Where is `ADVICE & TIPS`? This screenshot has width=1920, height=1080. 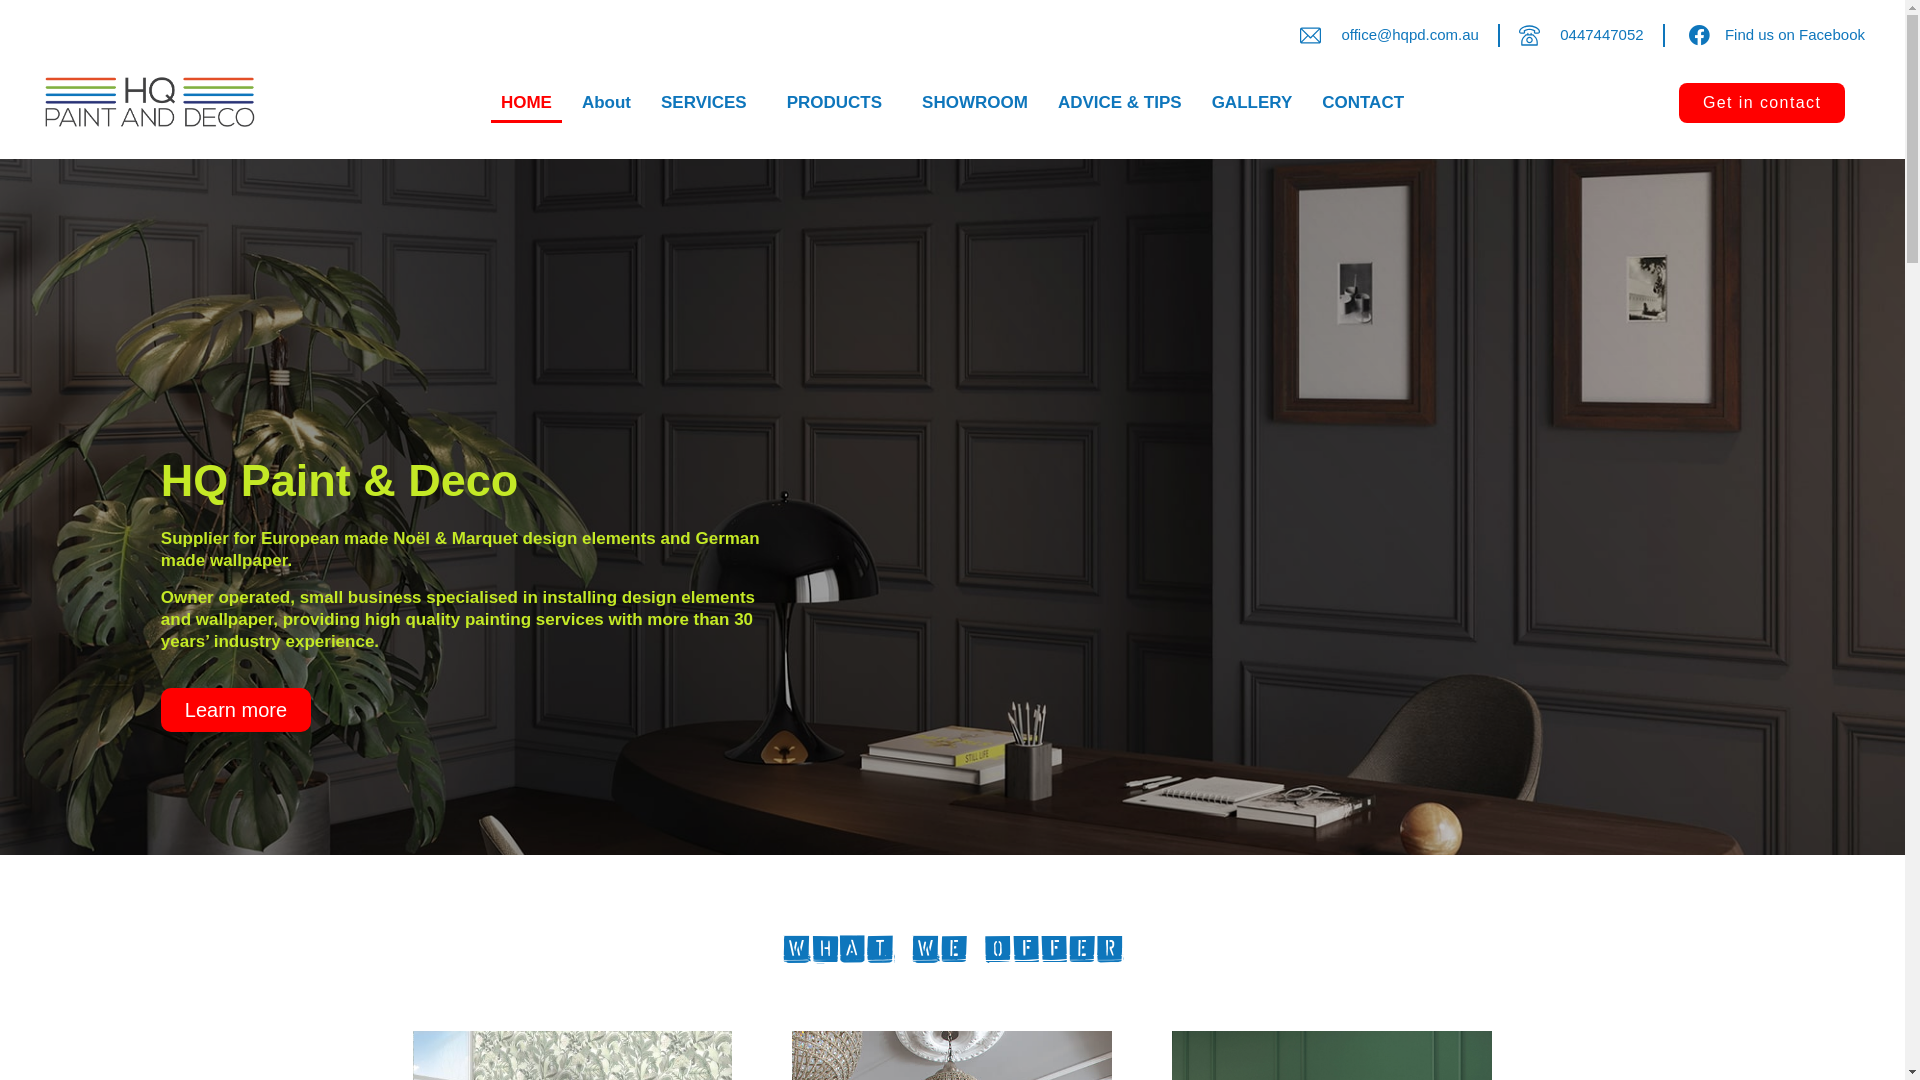 ADVICE & TIPS is located at coordinates (1120, 103).